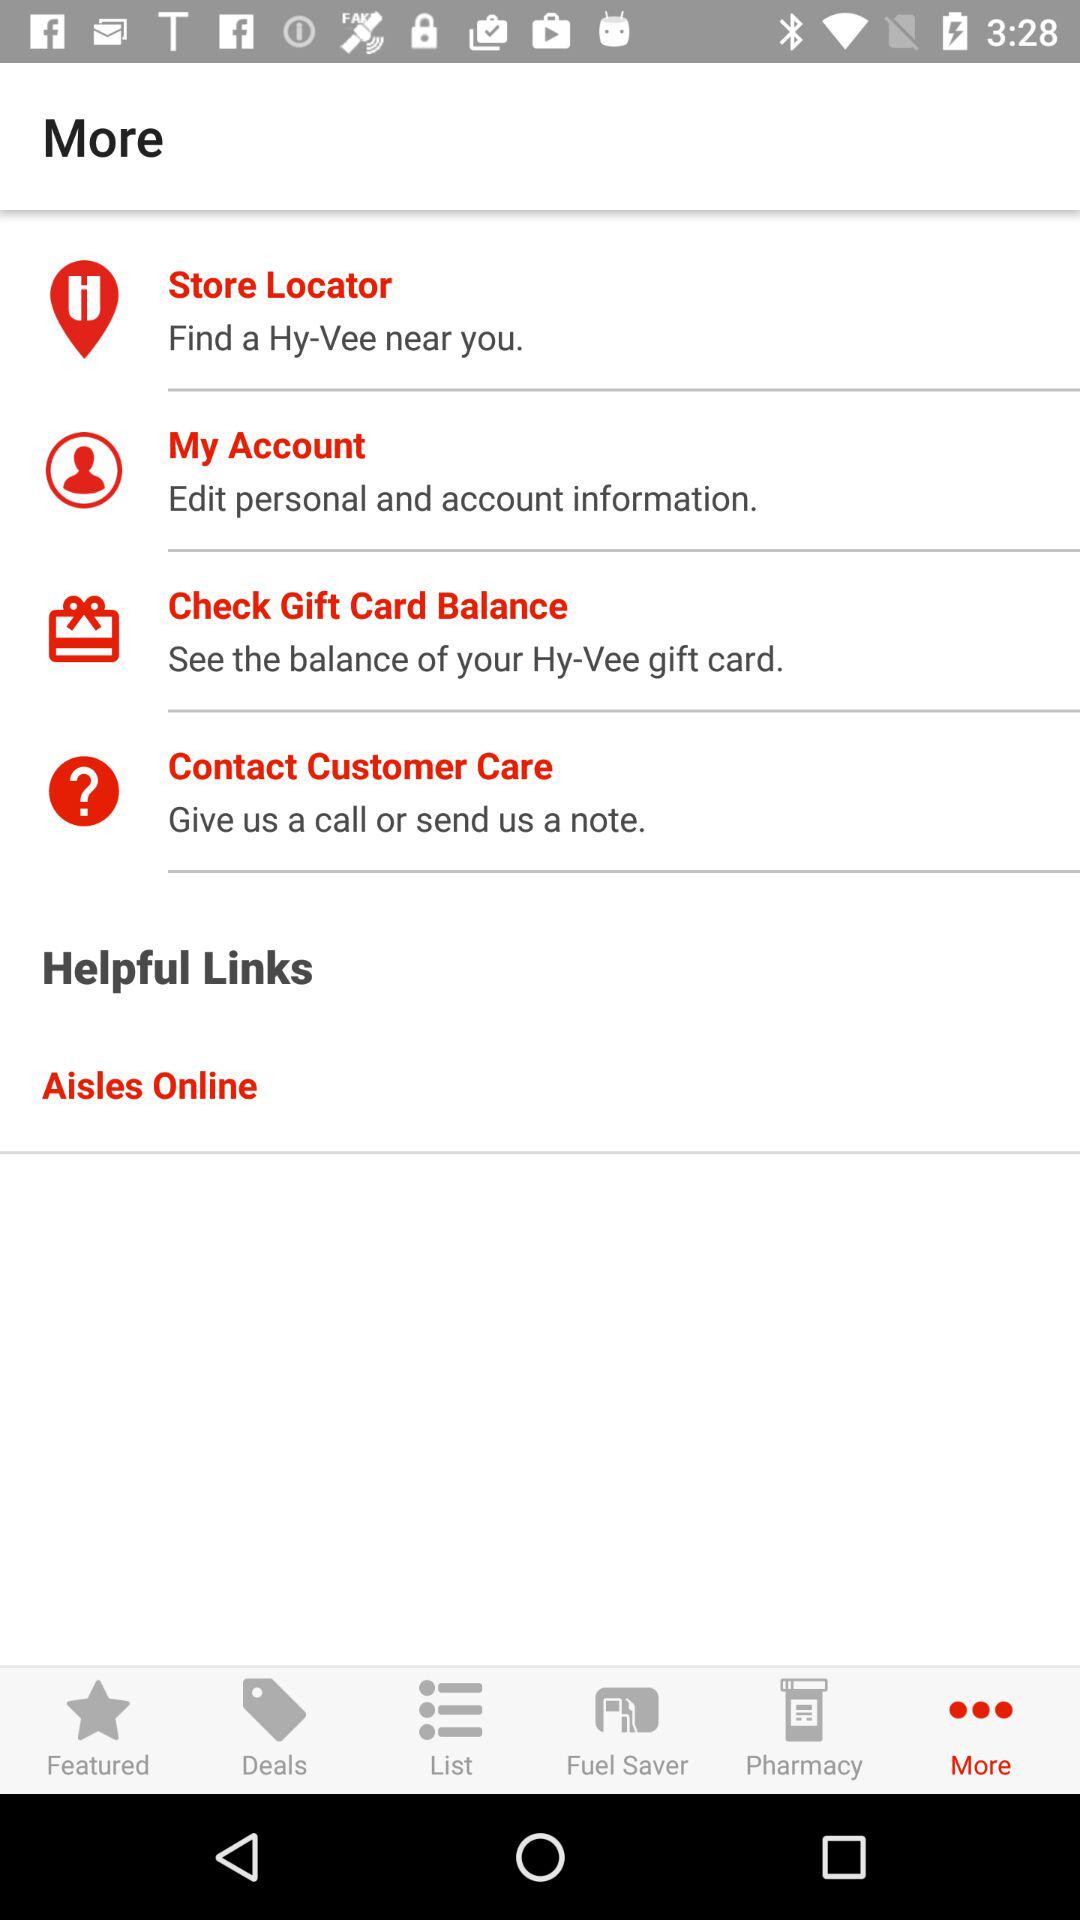 This screenshot has width=1080, height=1920. I want to click on click the icon to the right of deals icon, so click(450, 1730).